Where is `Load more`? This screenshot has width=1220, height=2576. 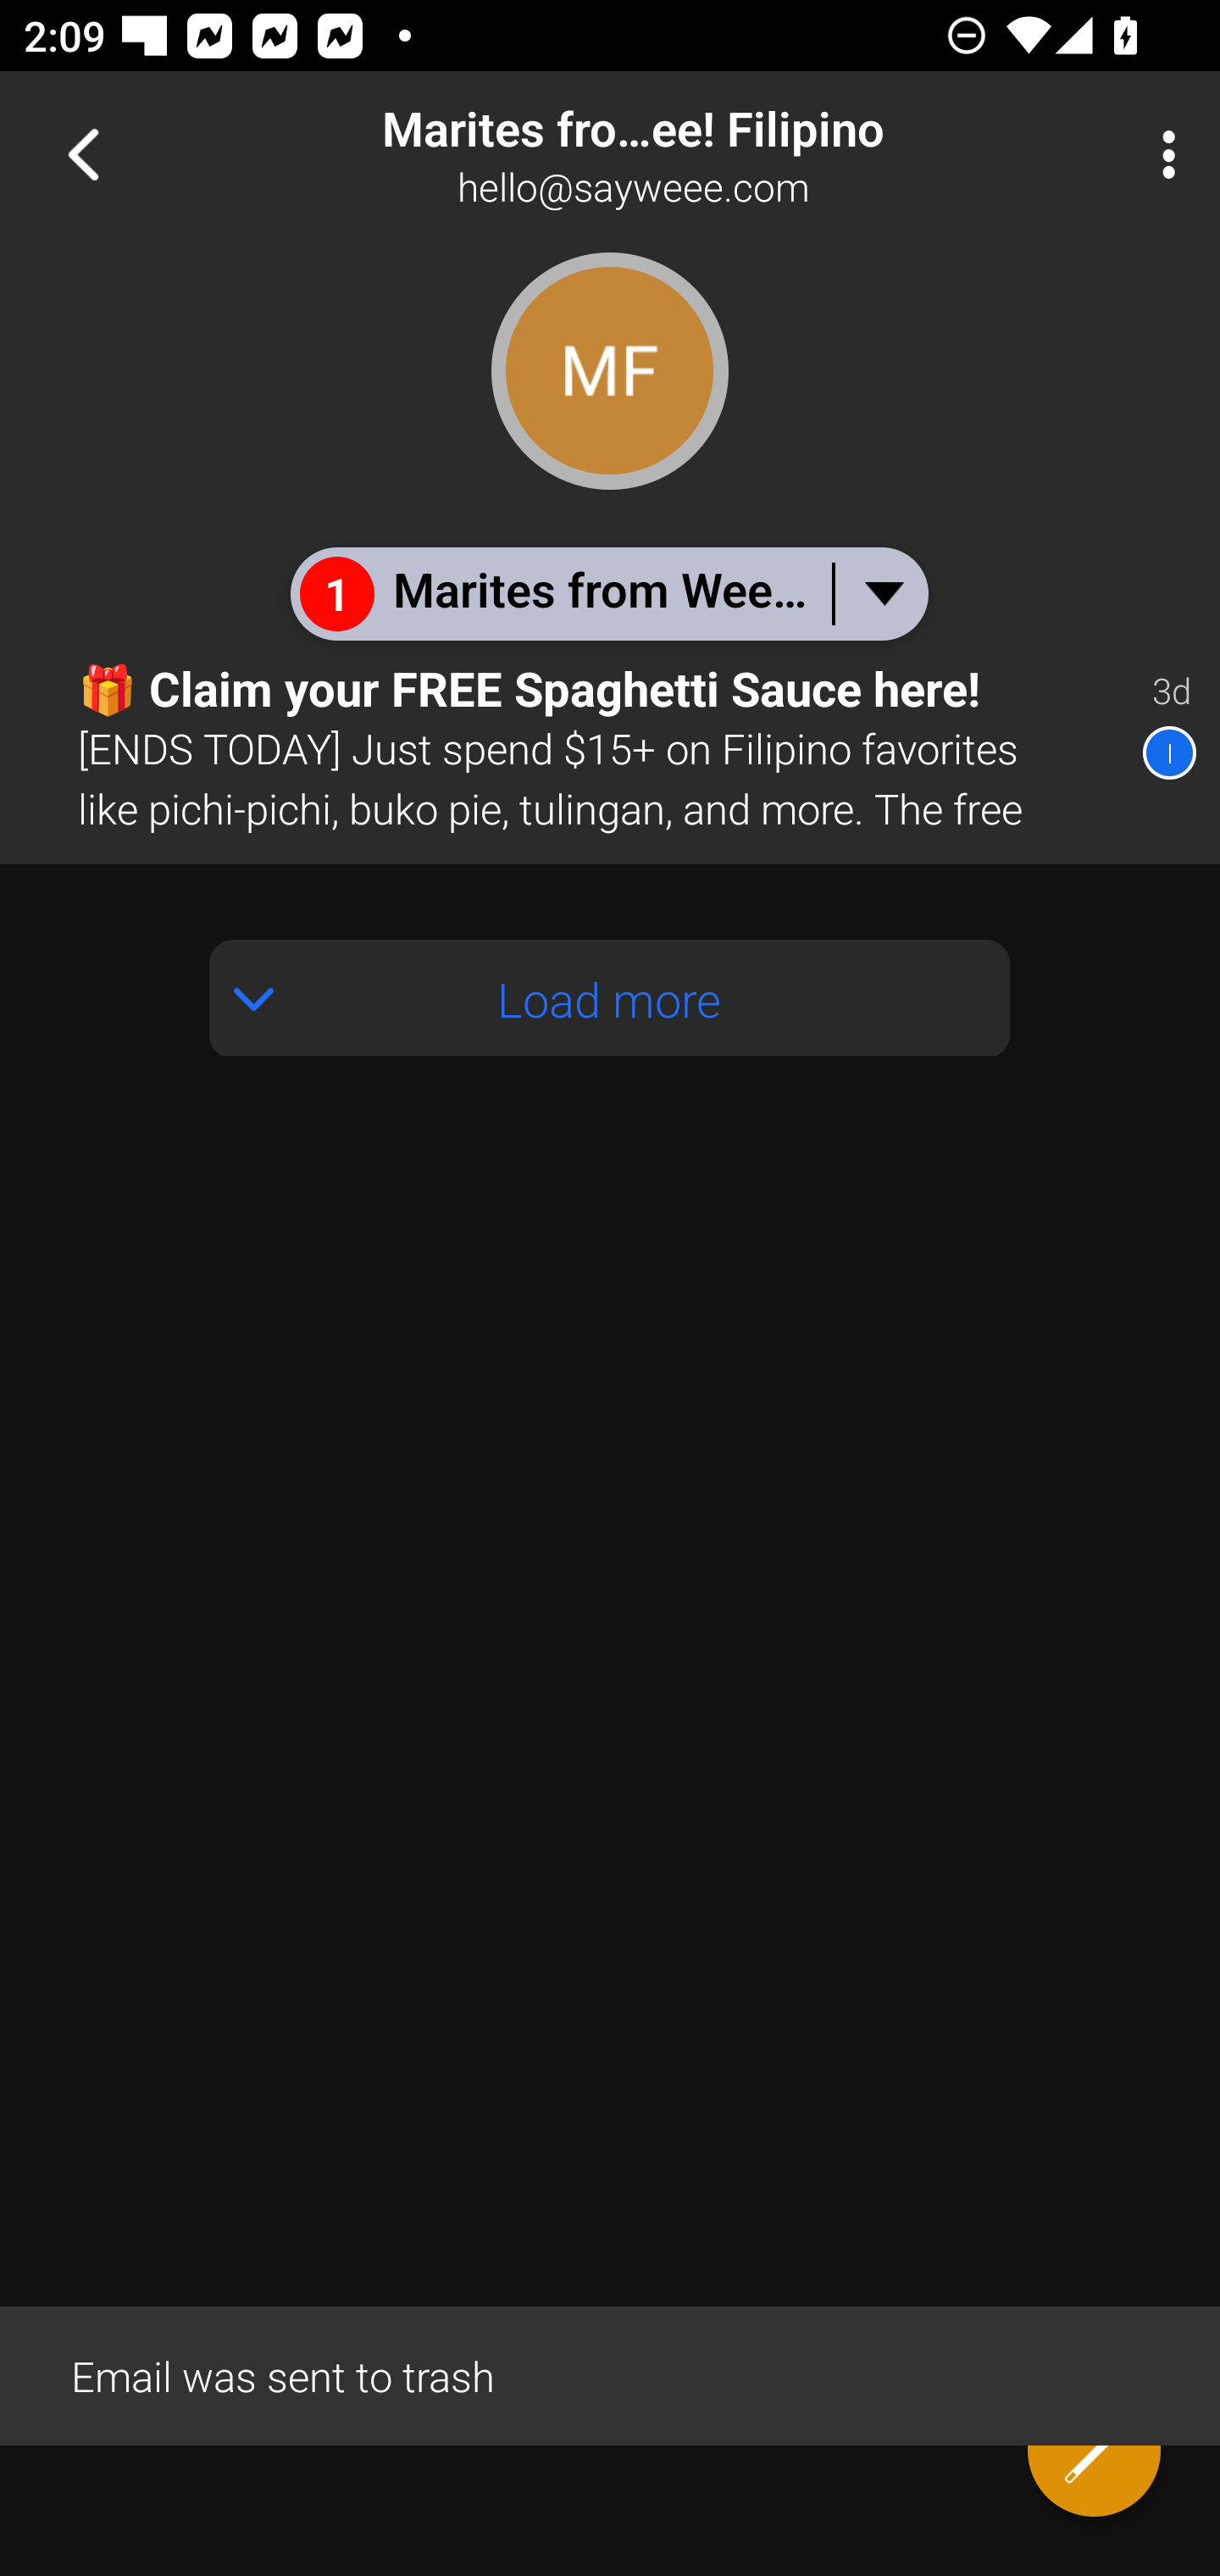
Load more is located at coordinates (610, 998).